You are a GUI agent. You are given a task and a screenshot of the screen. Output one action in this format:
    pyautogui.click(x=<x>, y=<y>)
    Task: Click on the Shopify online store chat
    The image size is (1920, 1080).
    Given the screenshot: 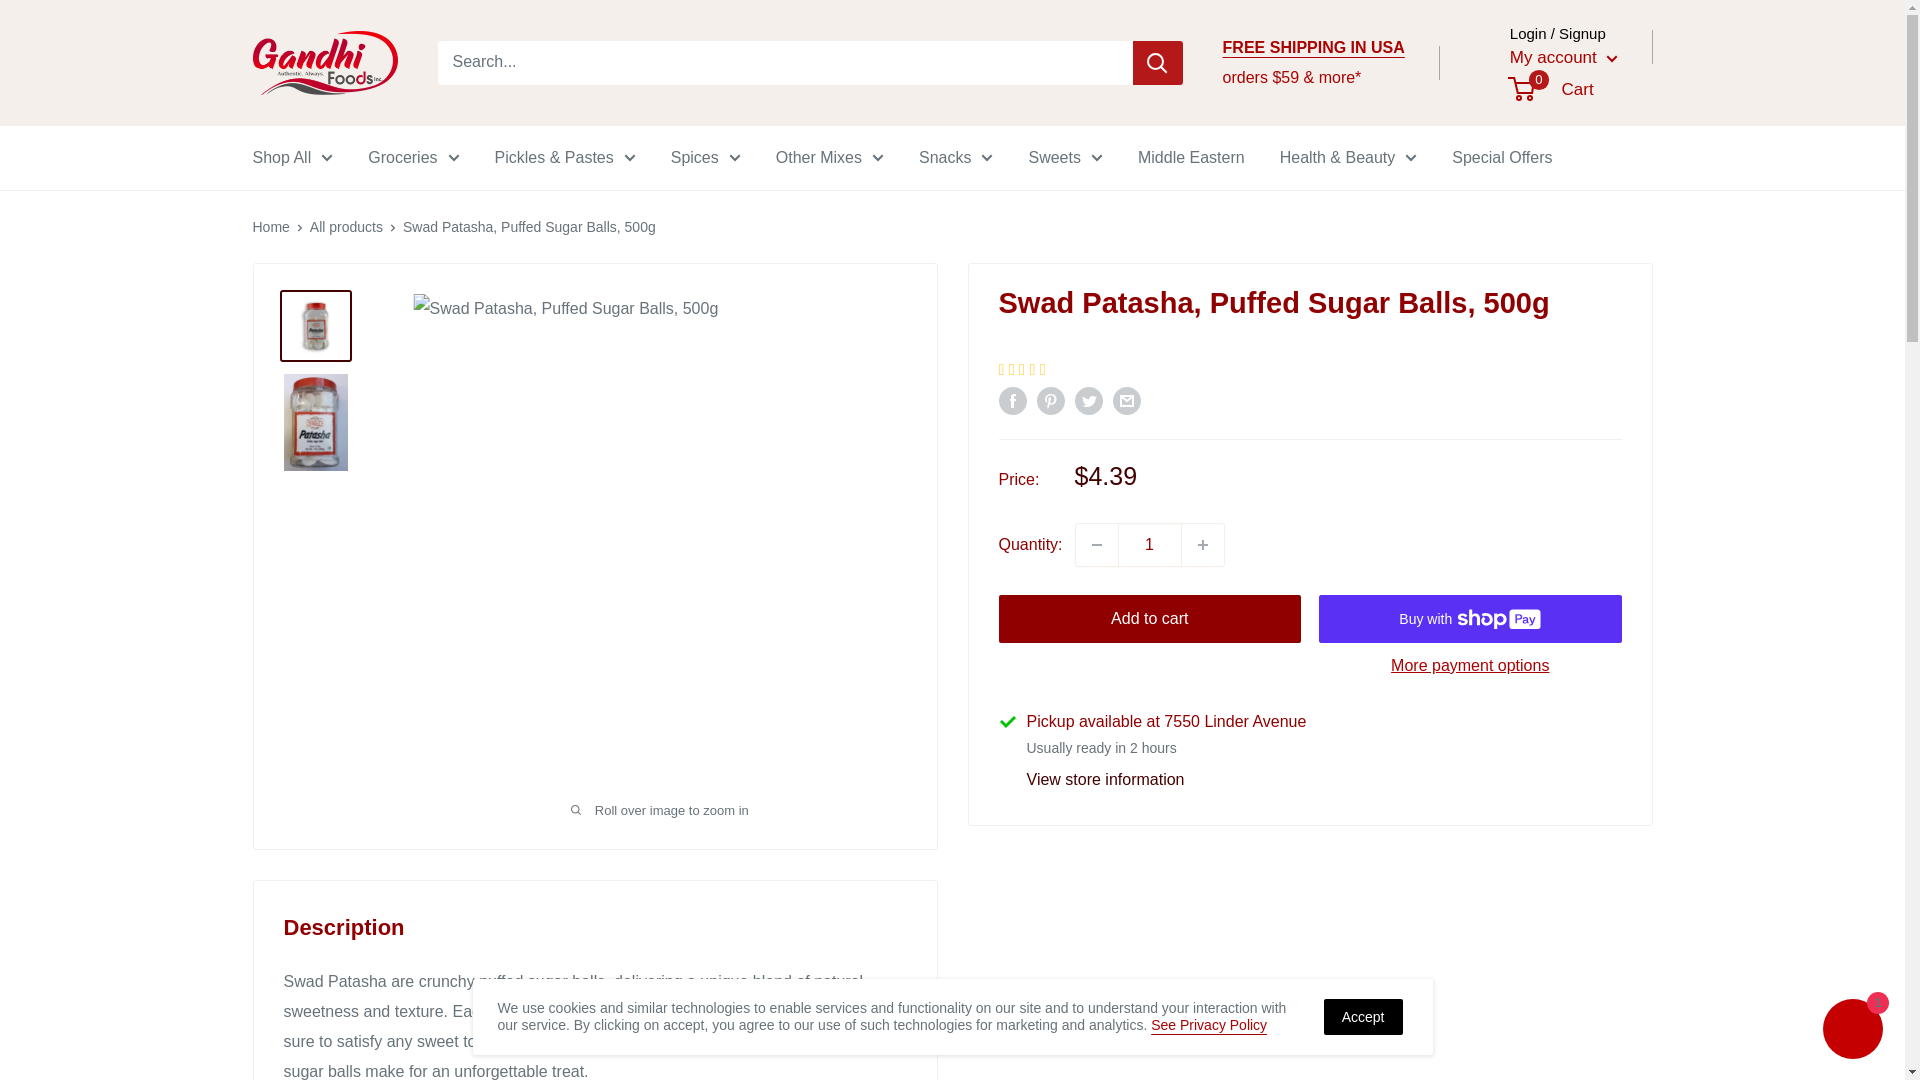 What is the action you would take?
    pyautogui.click(x=1852, y=1031)
    